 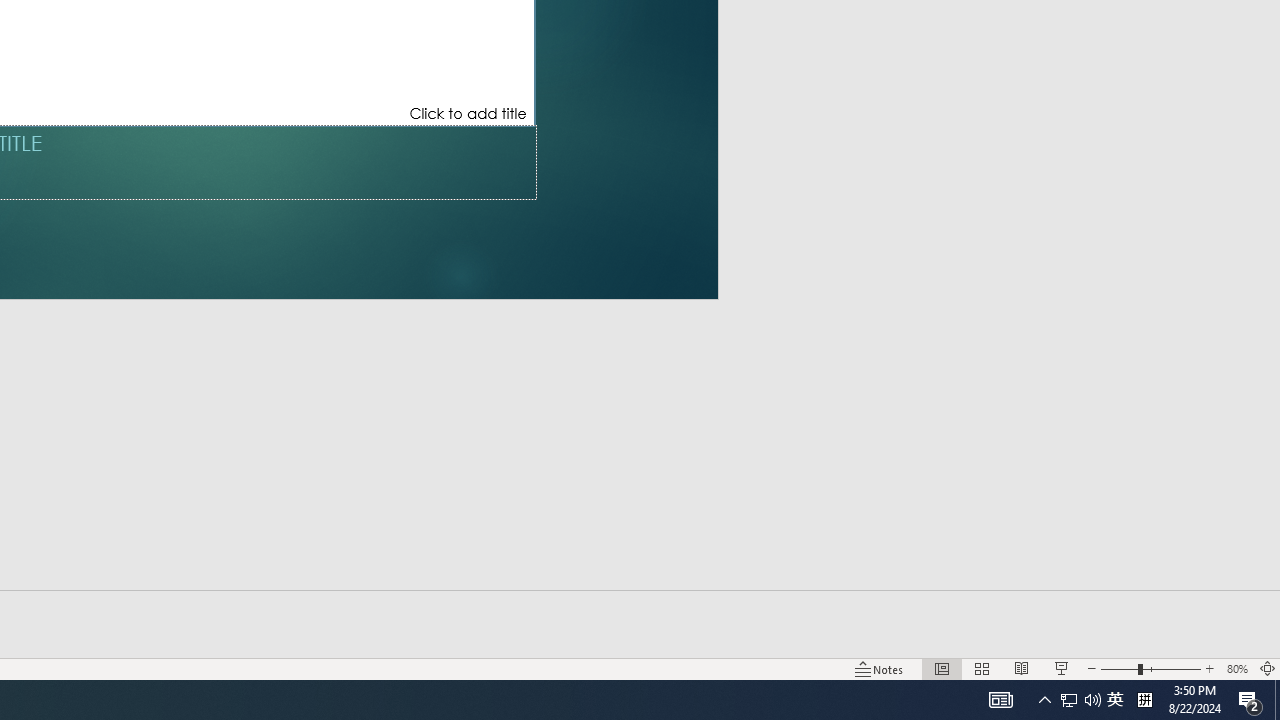 What do you see at coordinates (1022, 668) in the screenshot?
I see `Reading View` at bounding box center [1022, 668].